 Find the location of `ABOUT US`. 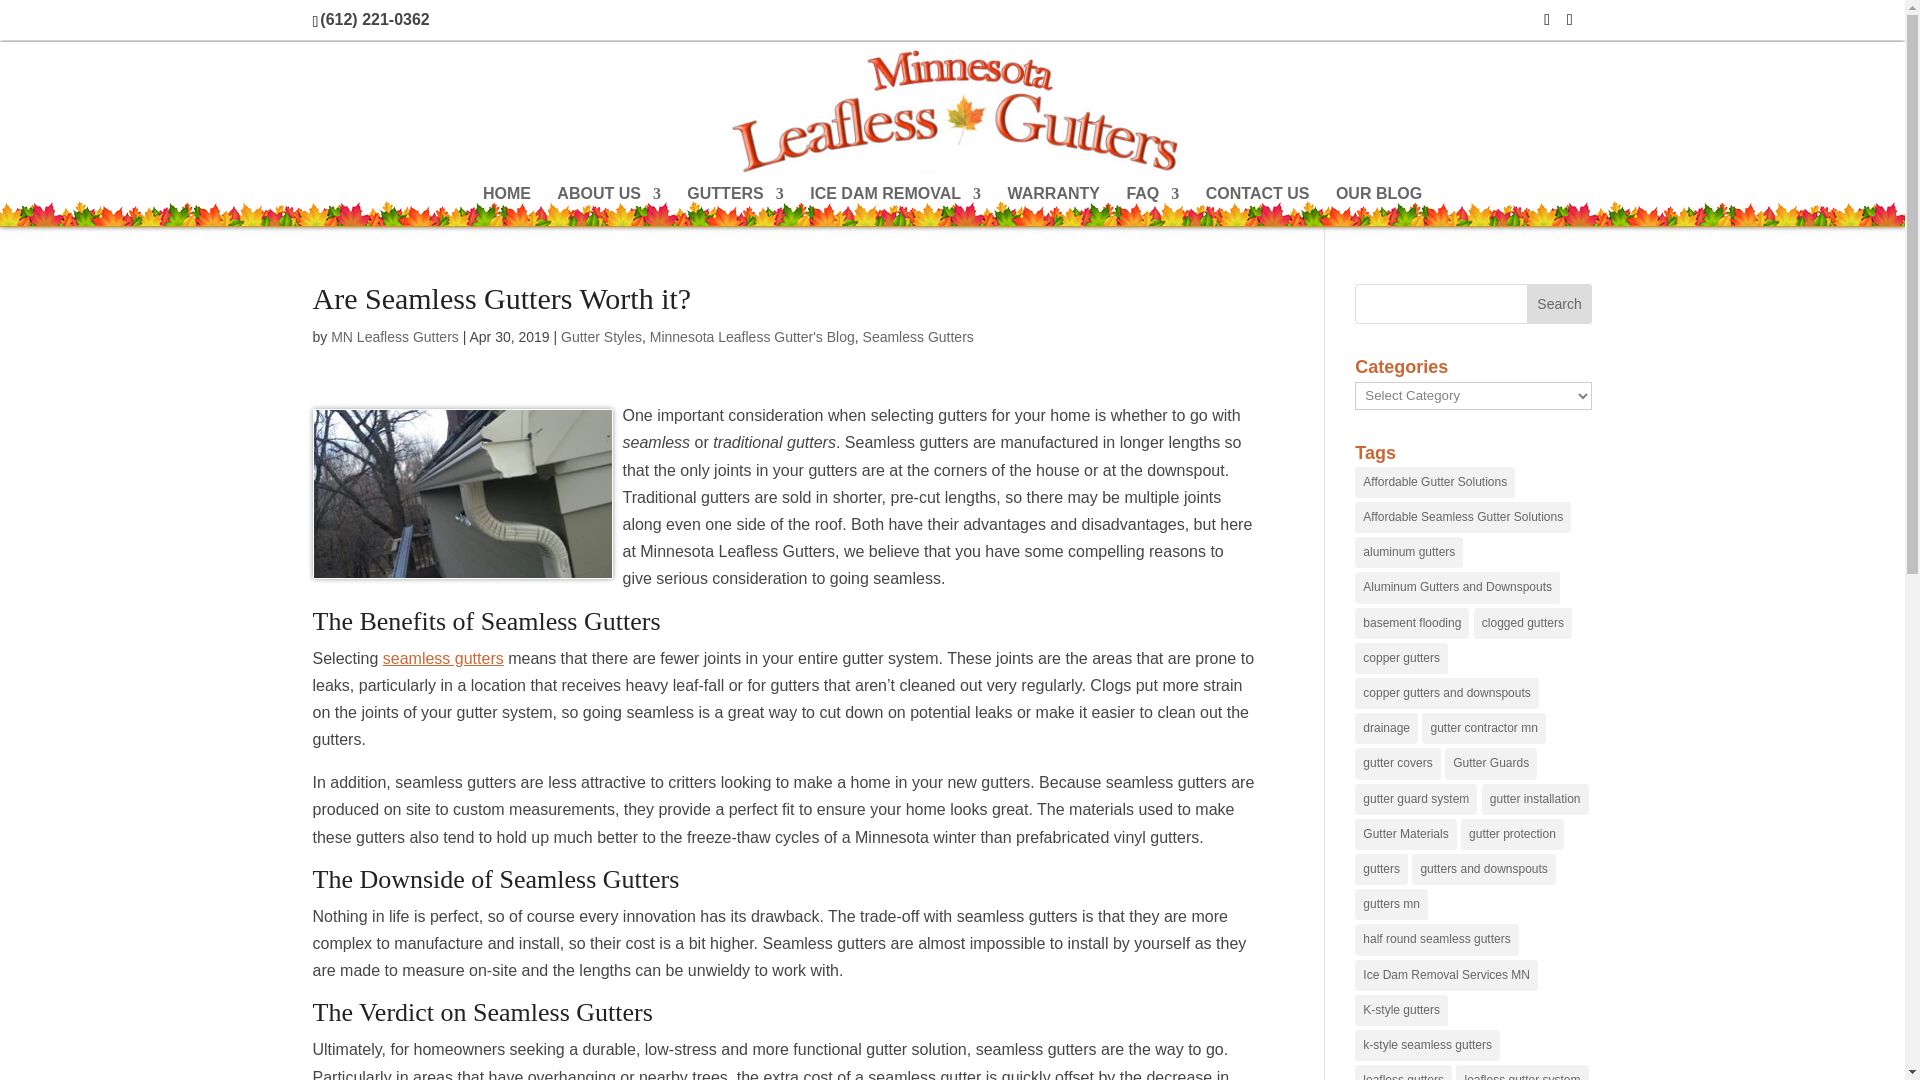

ABOUT US is located at coordinates (608, 206).